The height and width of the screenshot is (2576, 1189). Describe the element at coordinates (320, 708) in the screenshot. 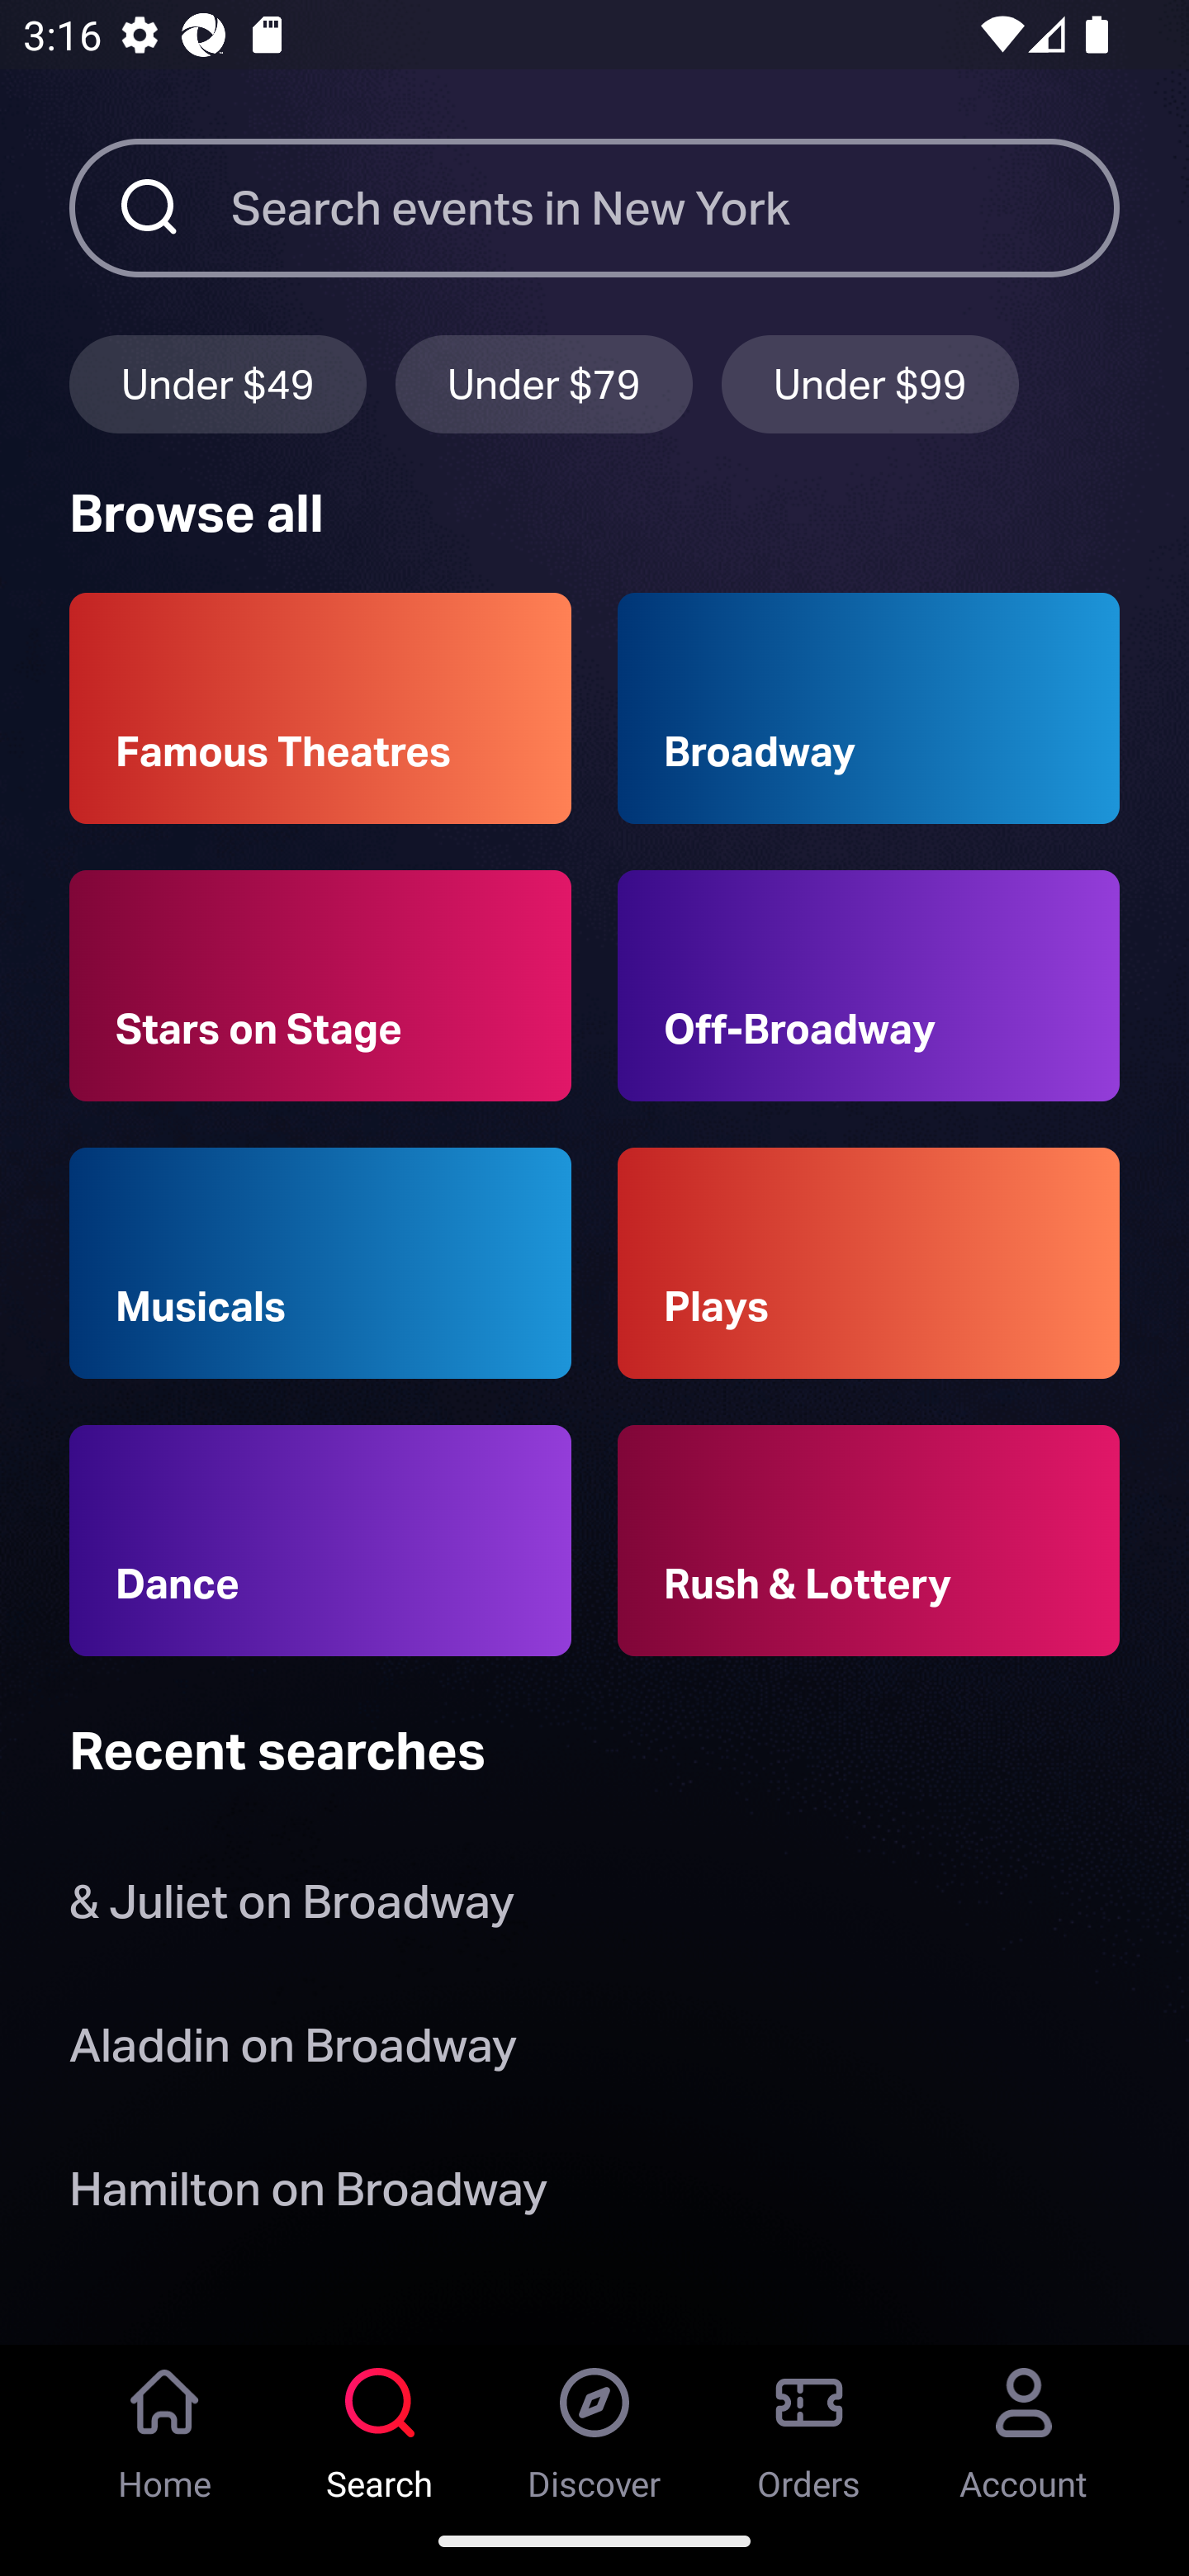

I see `Famous Theatres` at that location.